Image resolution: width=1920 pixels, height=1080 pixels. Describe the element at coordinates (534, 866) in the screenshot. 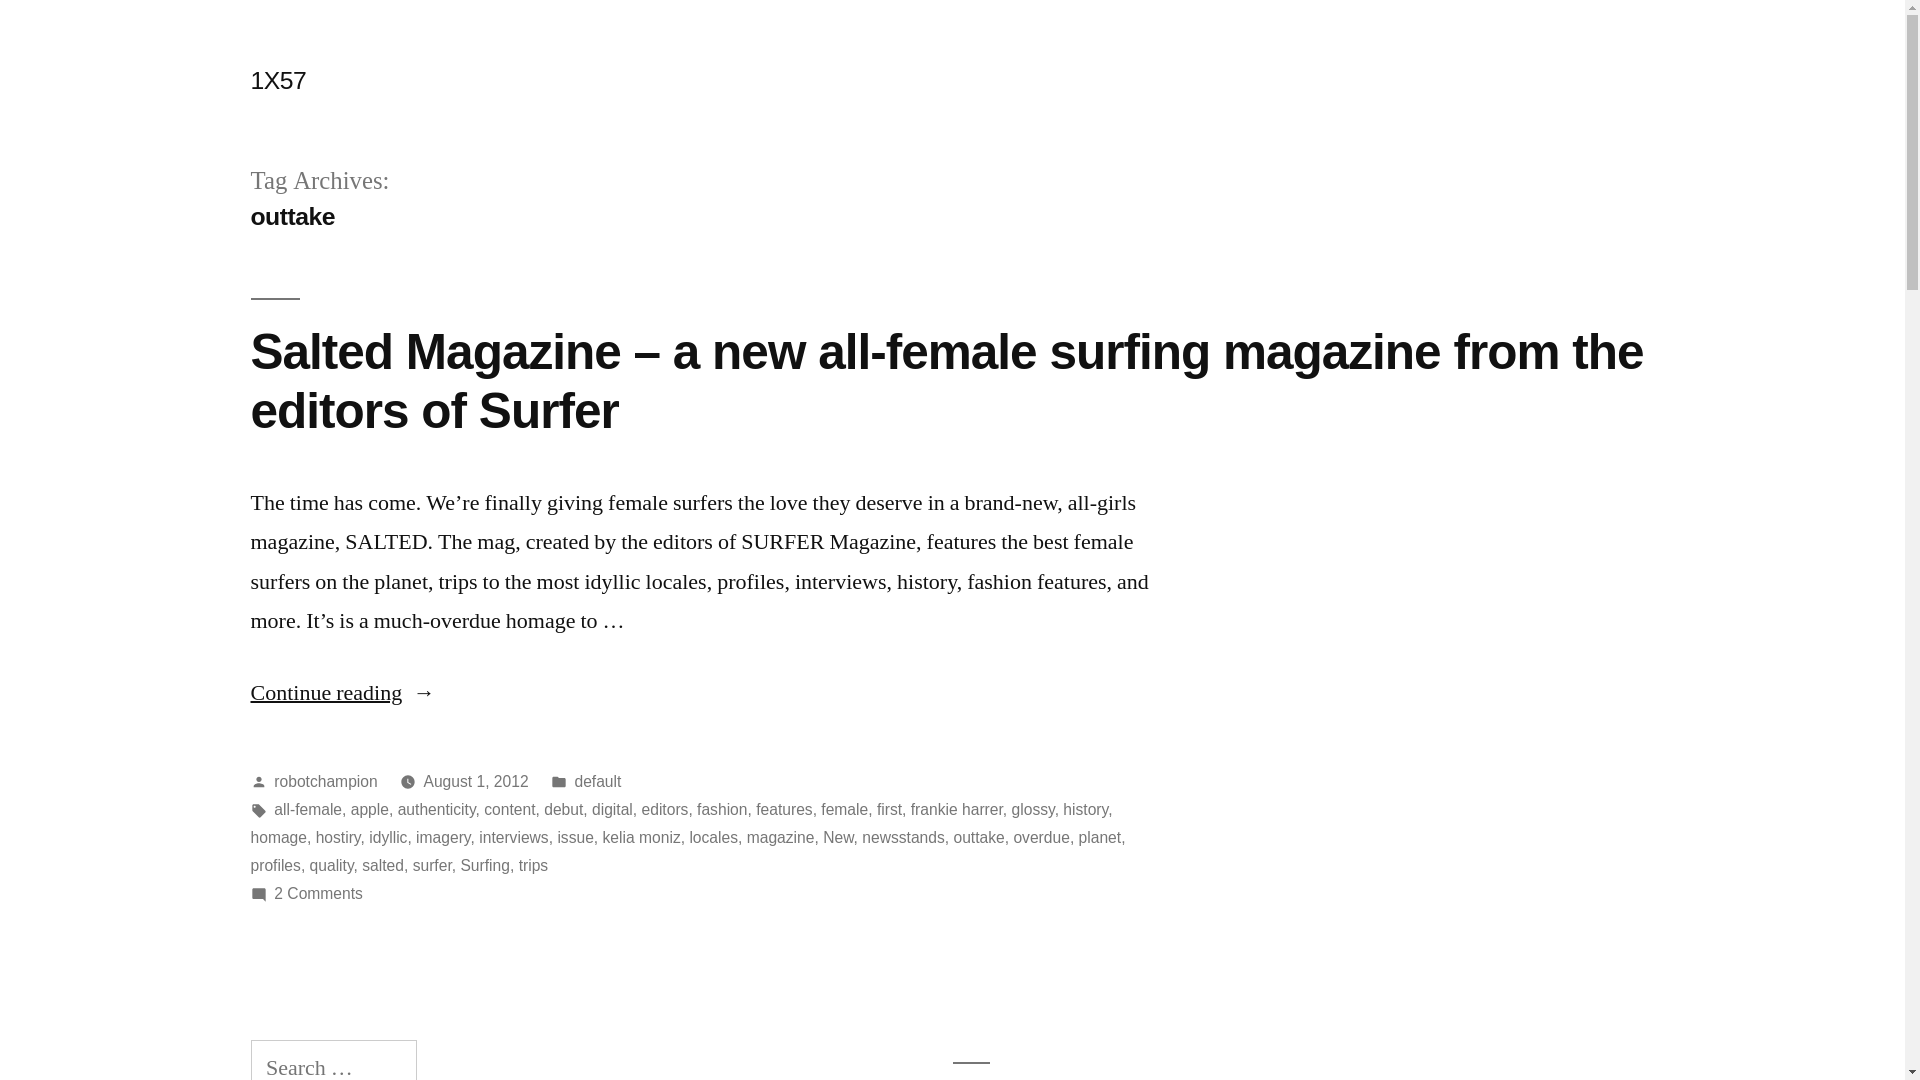

I see `trips` at that location.